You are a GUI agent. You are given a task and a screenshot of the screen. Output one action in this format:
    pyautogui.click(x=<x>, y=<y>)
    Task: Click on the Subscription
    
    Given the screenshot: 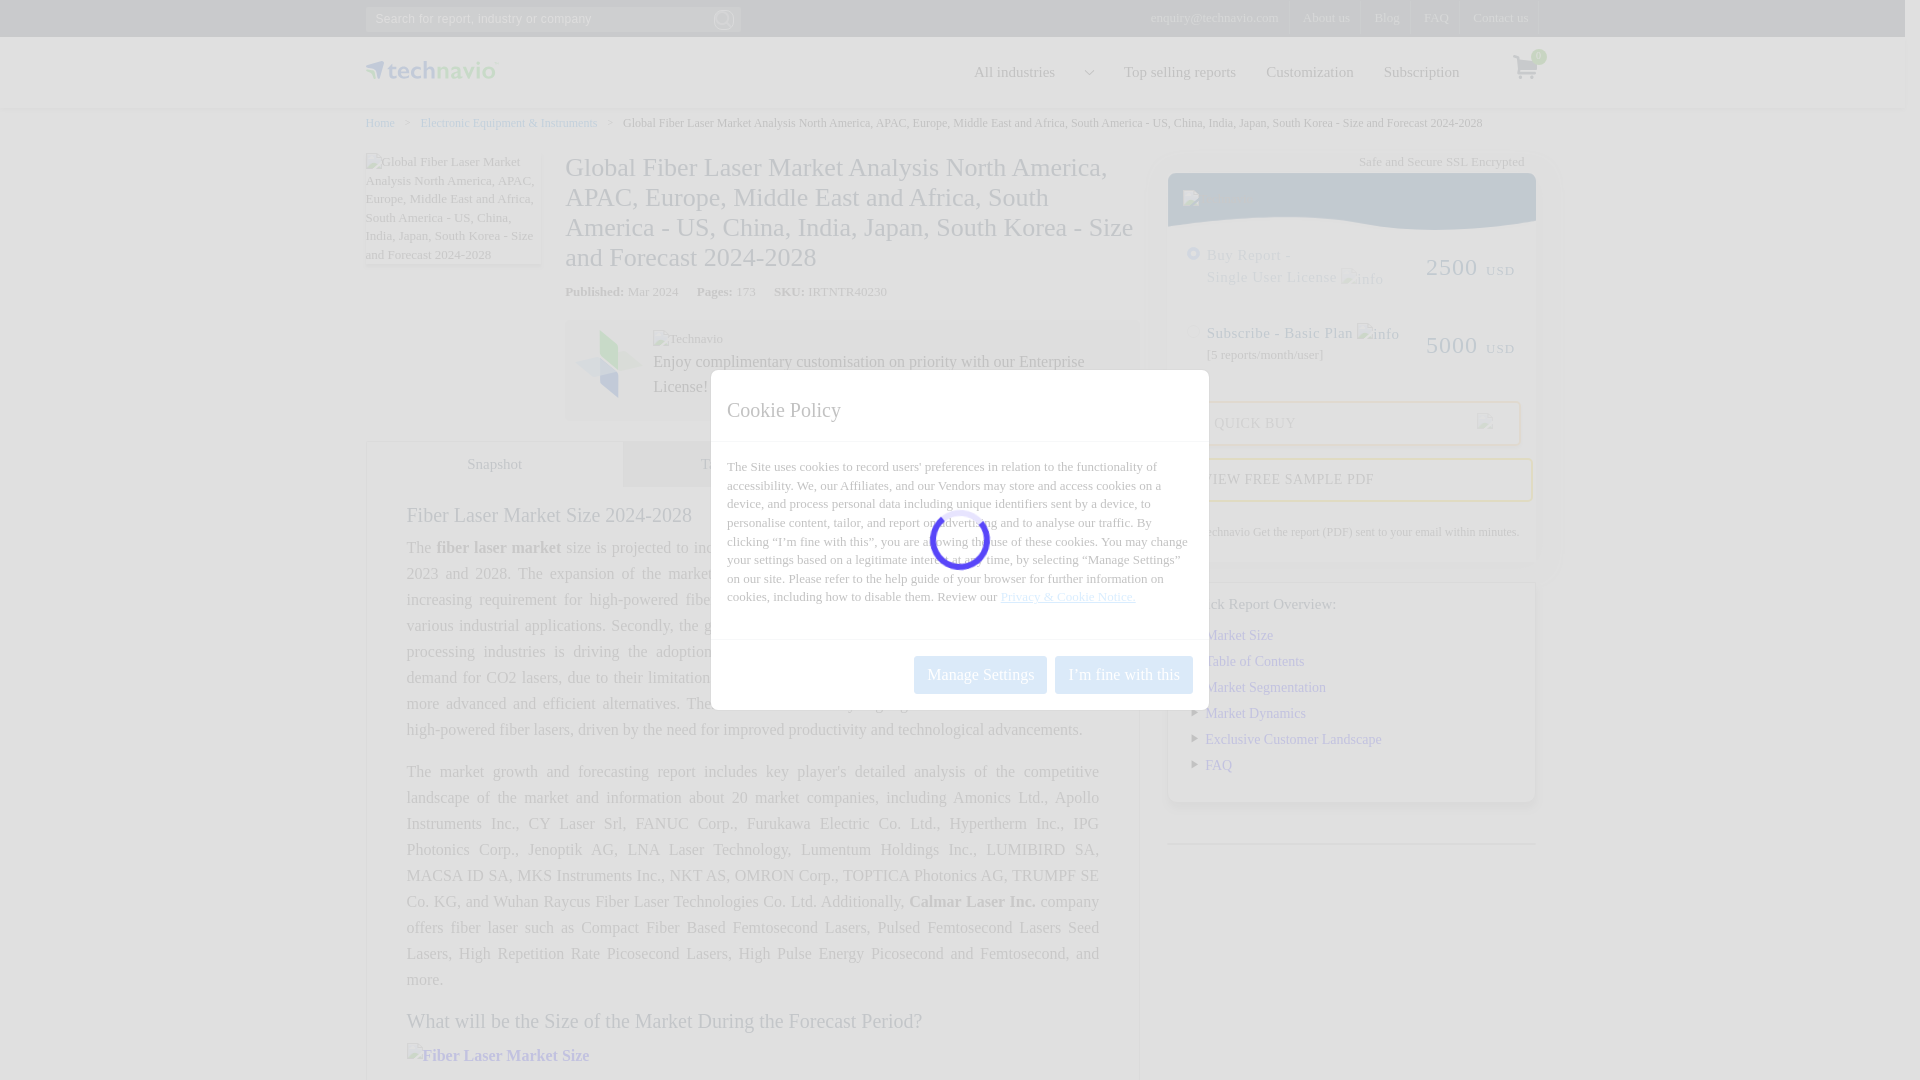 What is the action you would take?
    pyautogui.click(x=1422, y=72)
    